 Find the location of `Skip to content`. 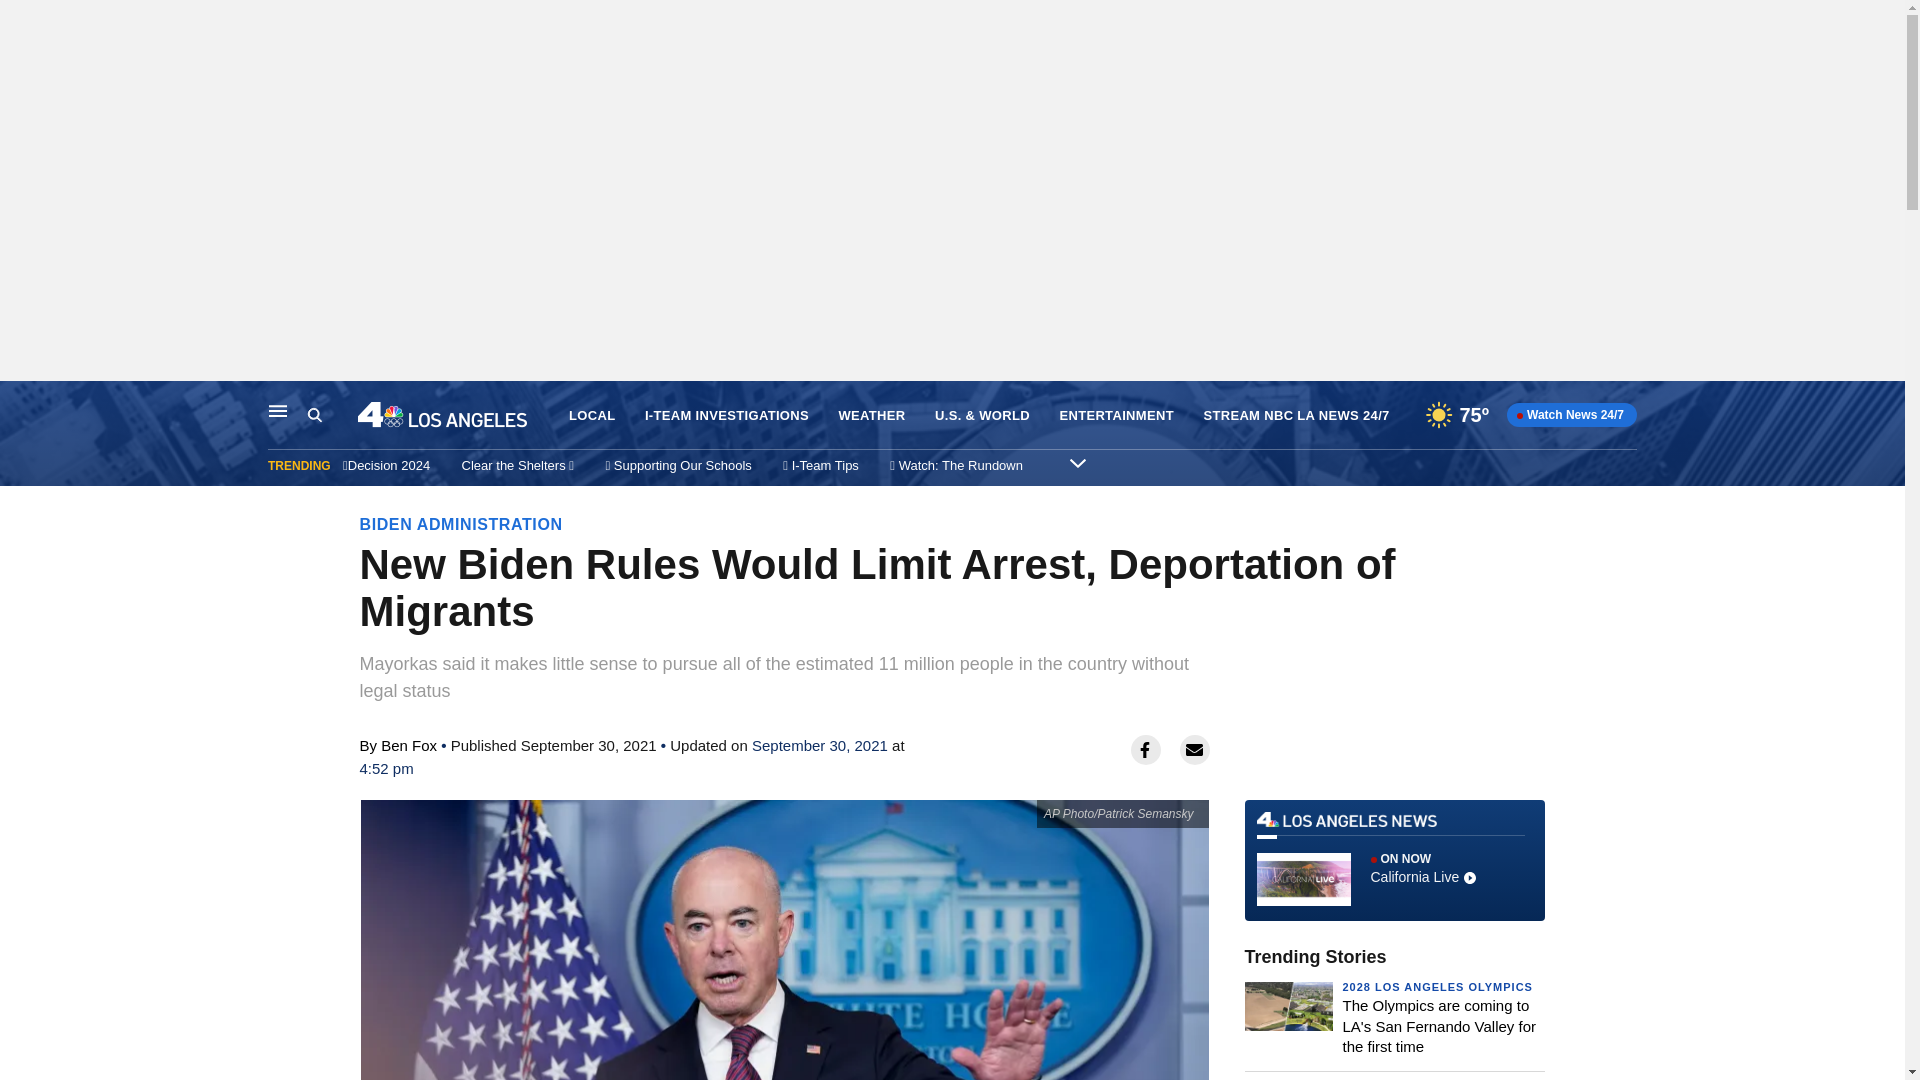

Skip to content is located at coordinates (21, 402).